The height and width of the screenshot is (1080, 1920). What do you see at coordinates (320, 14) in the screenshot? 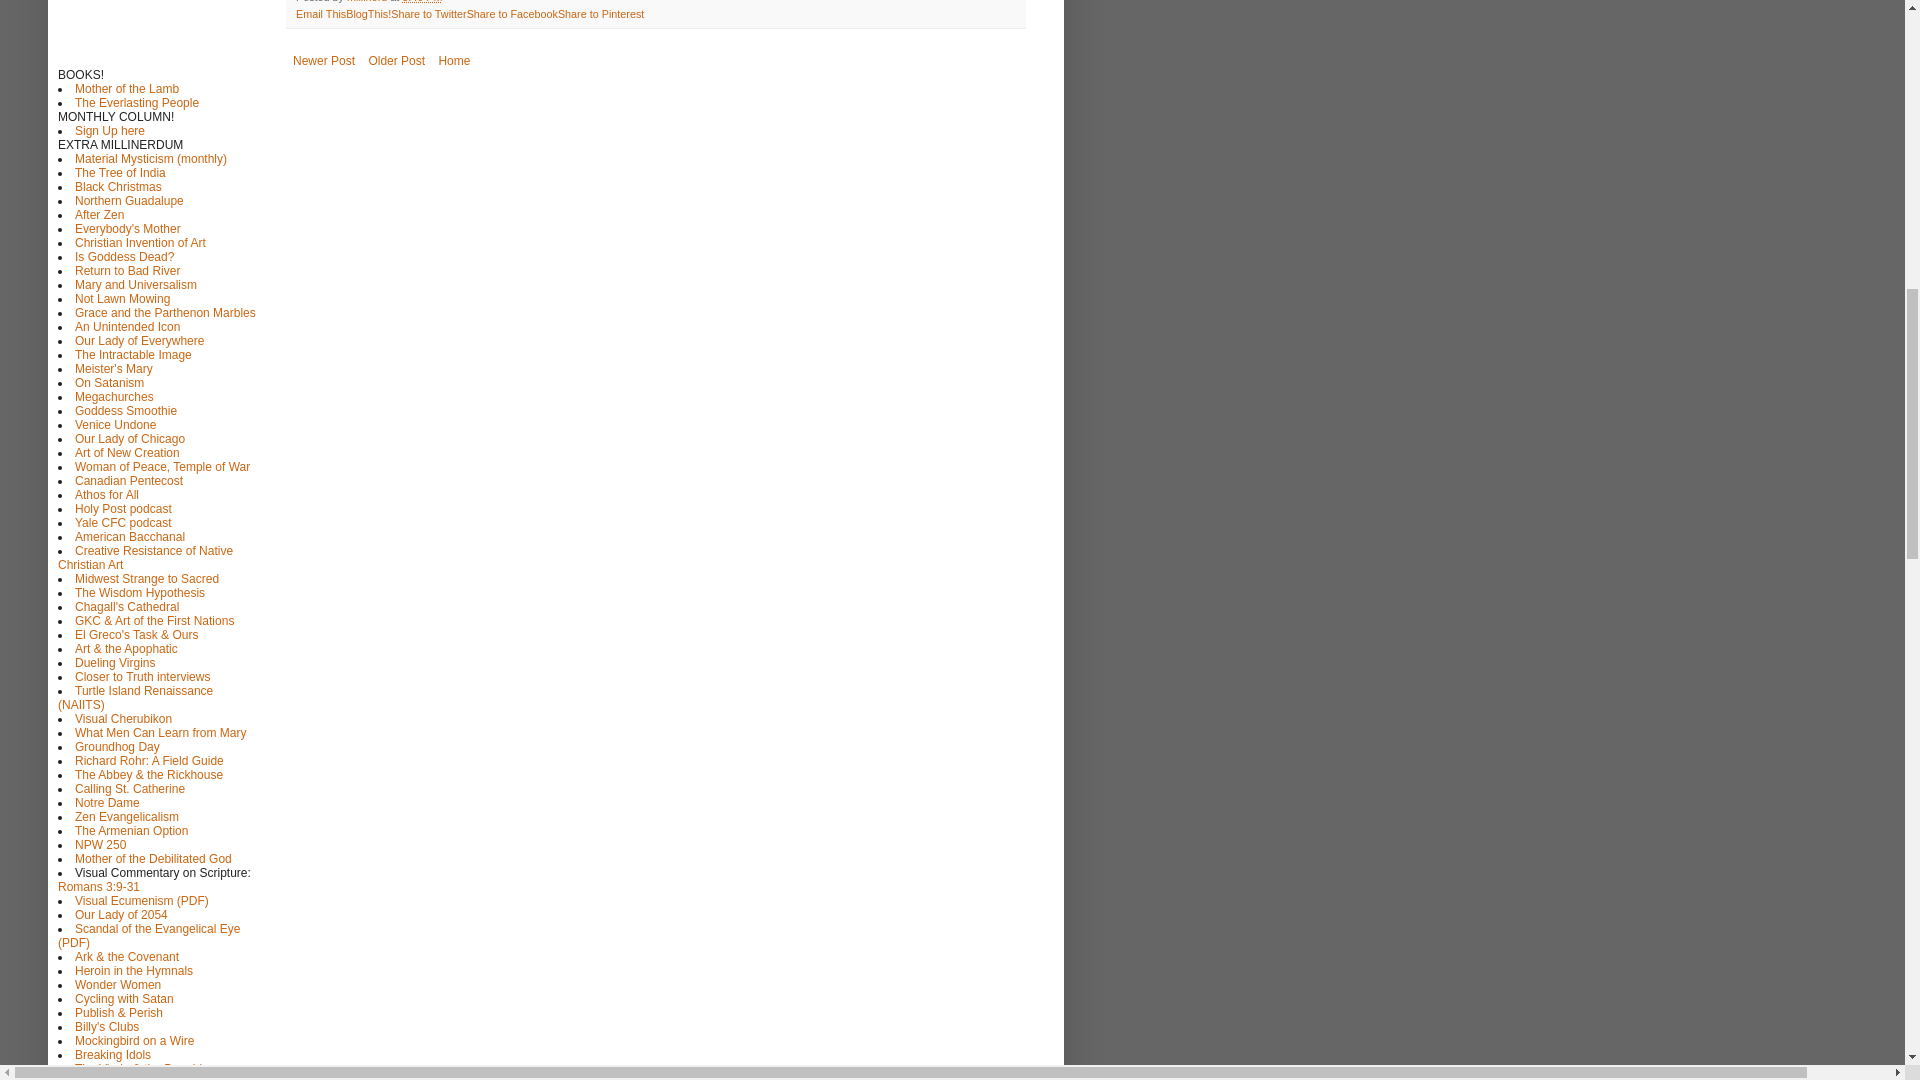
I see `Email This` at bounding box center [320, 14].